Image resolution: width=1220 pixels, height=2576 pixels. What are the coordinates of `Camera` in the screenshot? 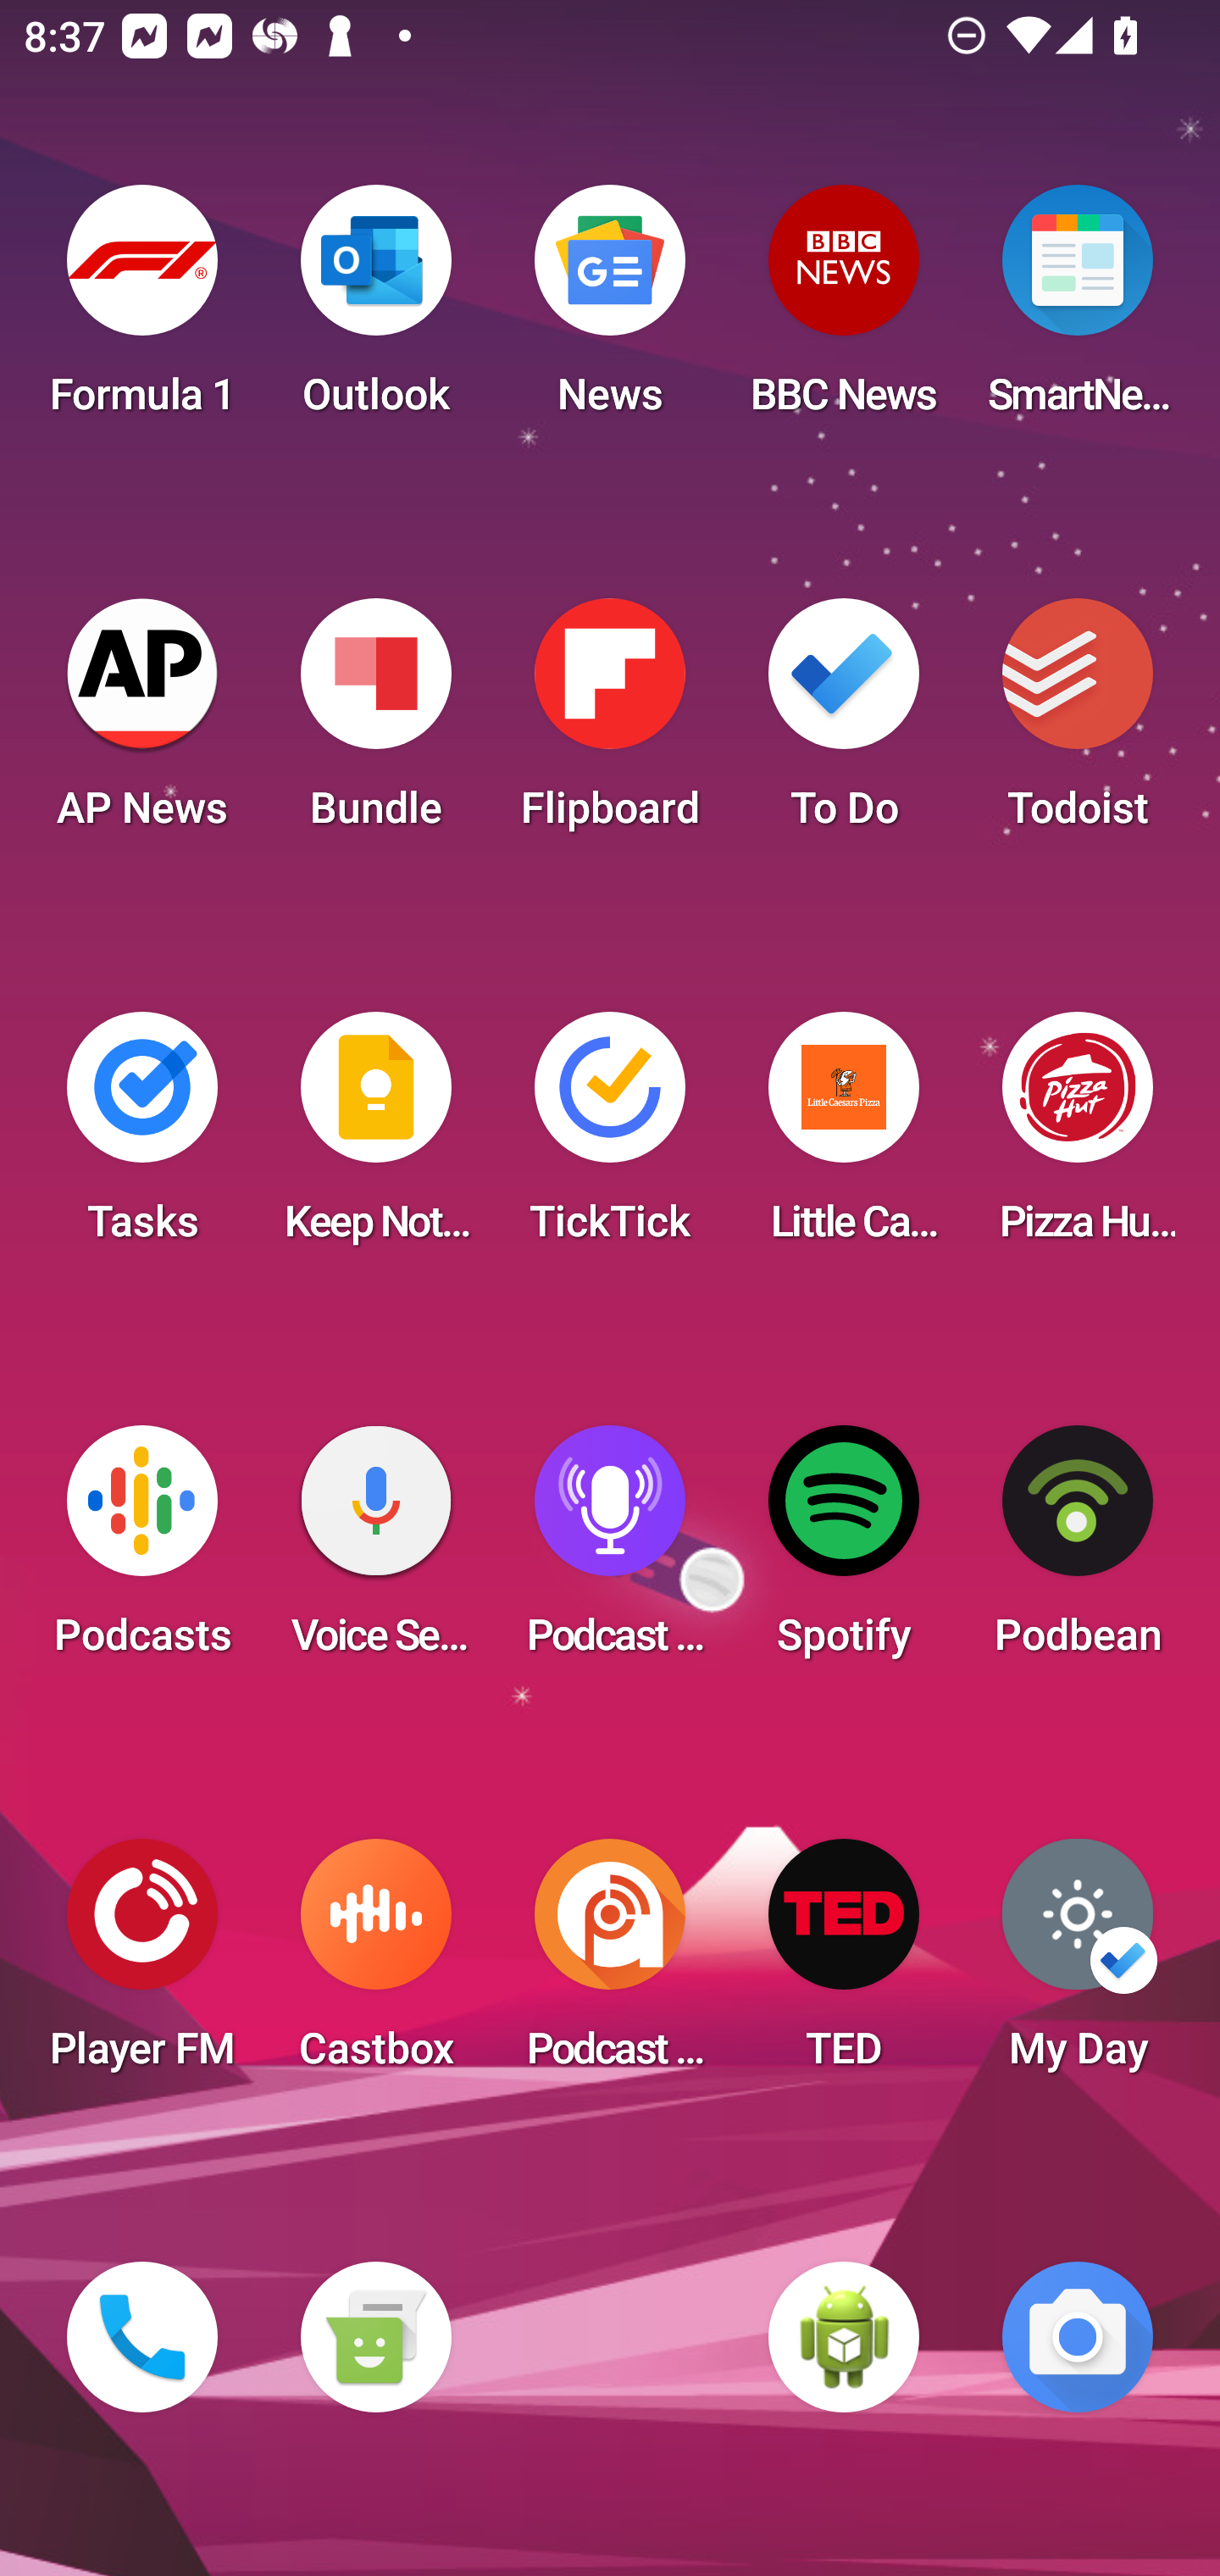 It's located at (1078, 2337).